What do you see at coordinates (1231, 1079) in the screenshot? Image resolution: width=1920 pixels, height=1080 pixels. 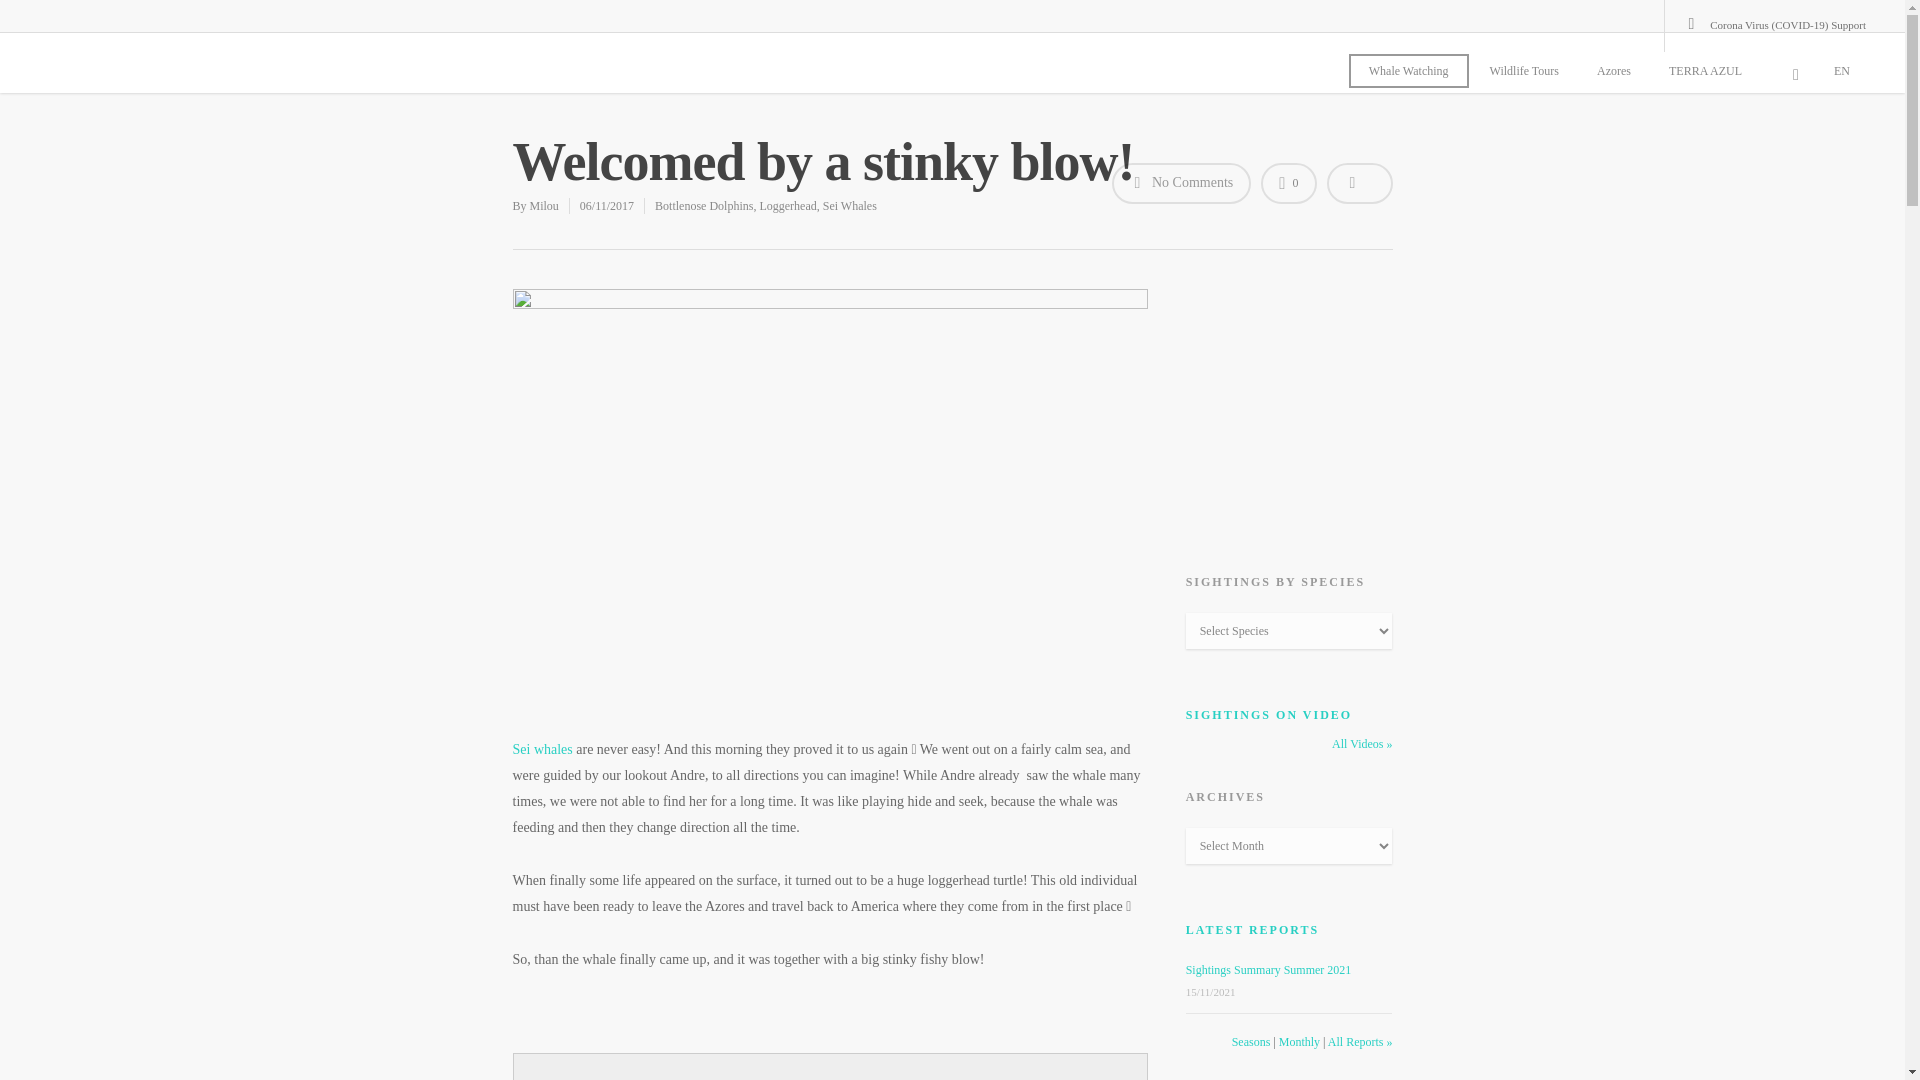 I see `Education` at bounding box center [1231, 1079].